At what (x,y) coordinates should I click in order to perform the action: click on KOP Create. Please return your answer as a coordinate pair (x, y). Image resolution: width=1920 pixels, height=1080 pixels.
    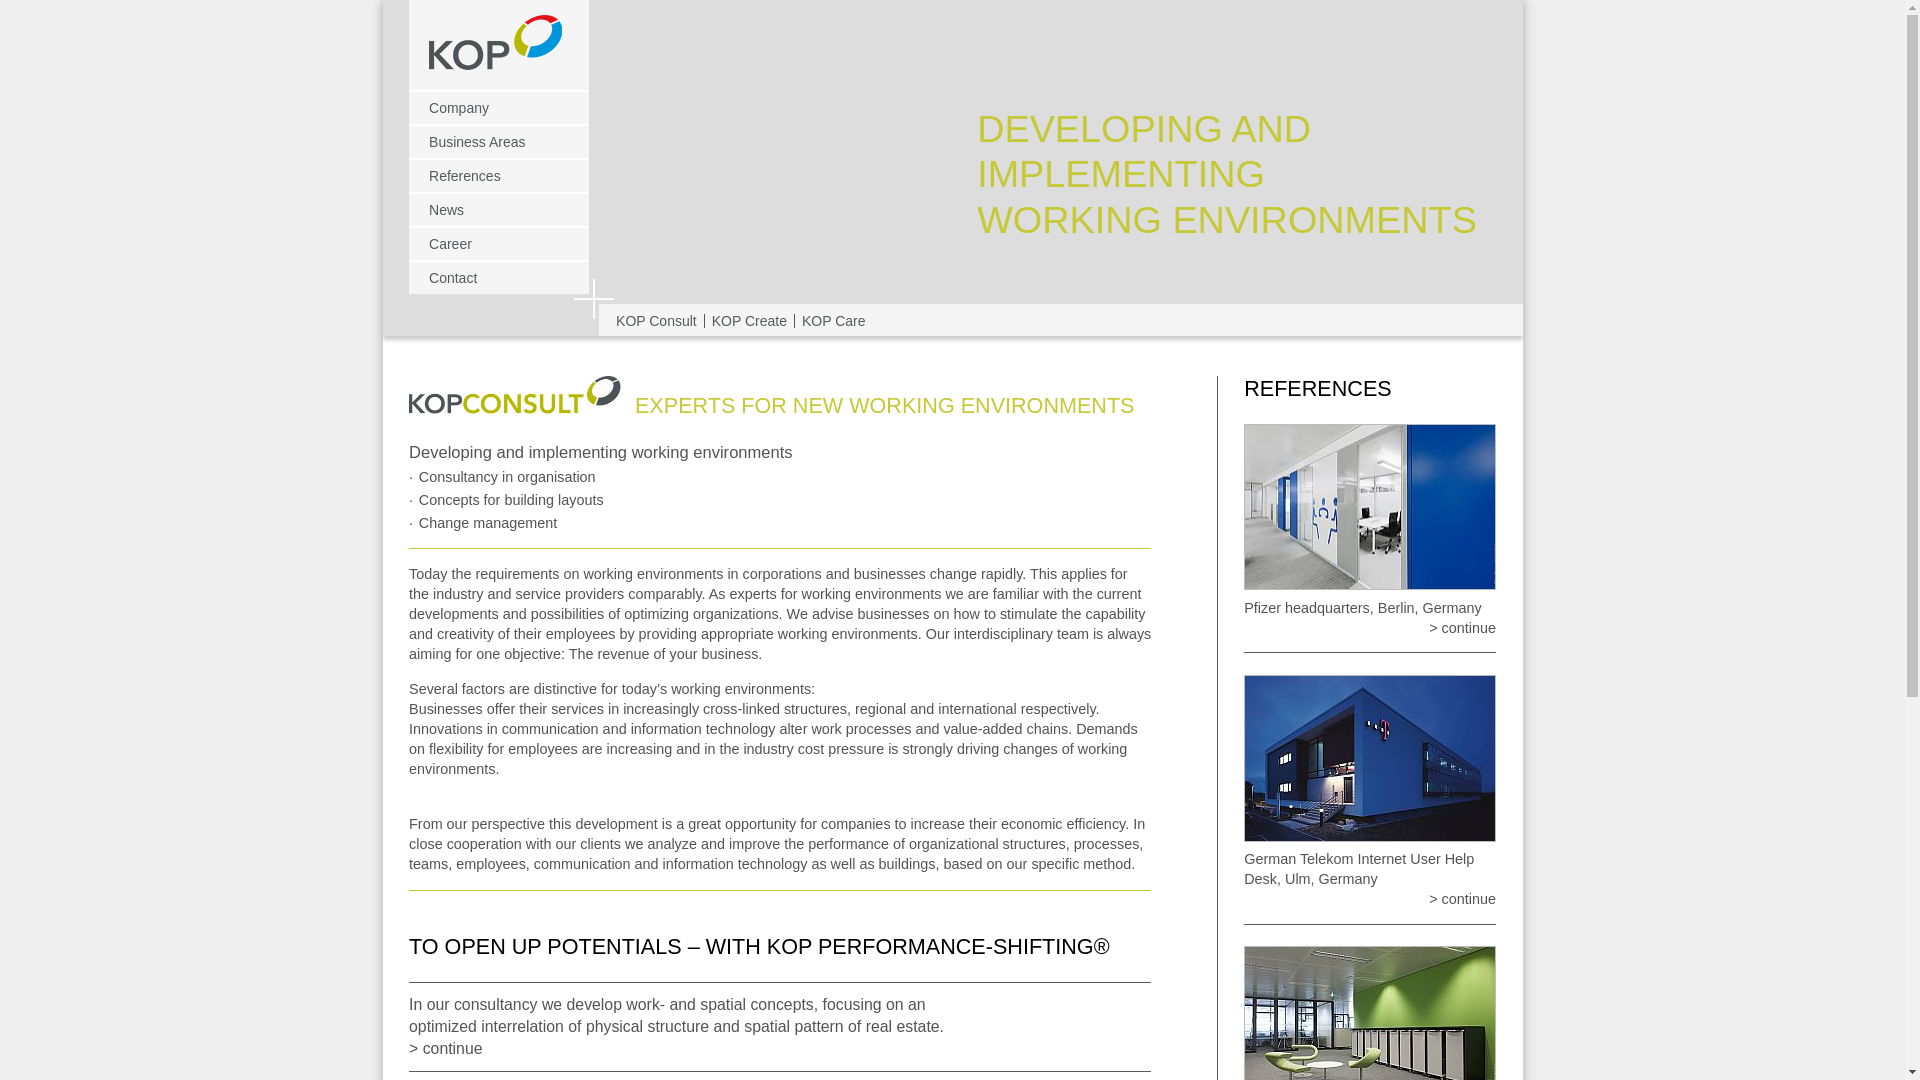
    Looking at the image, I should click on (749, 321).